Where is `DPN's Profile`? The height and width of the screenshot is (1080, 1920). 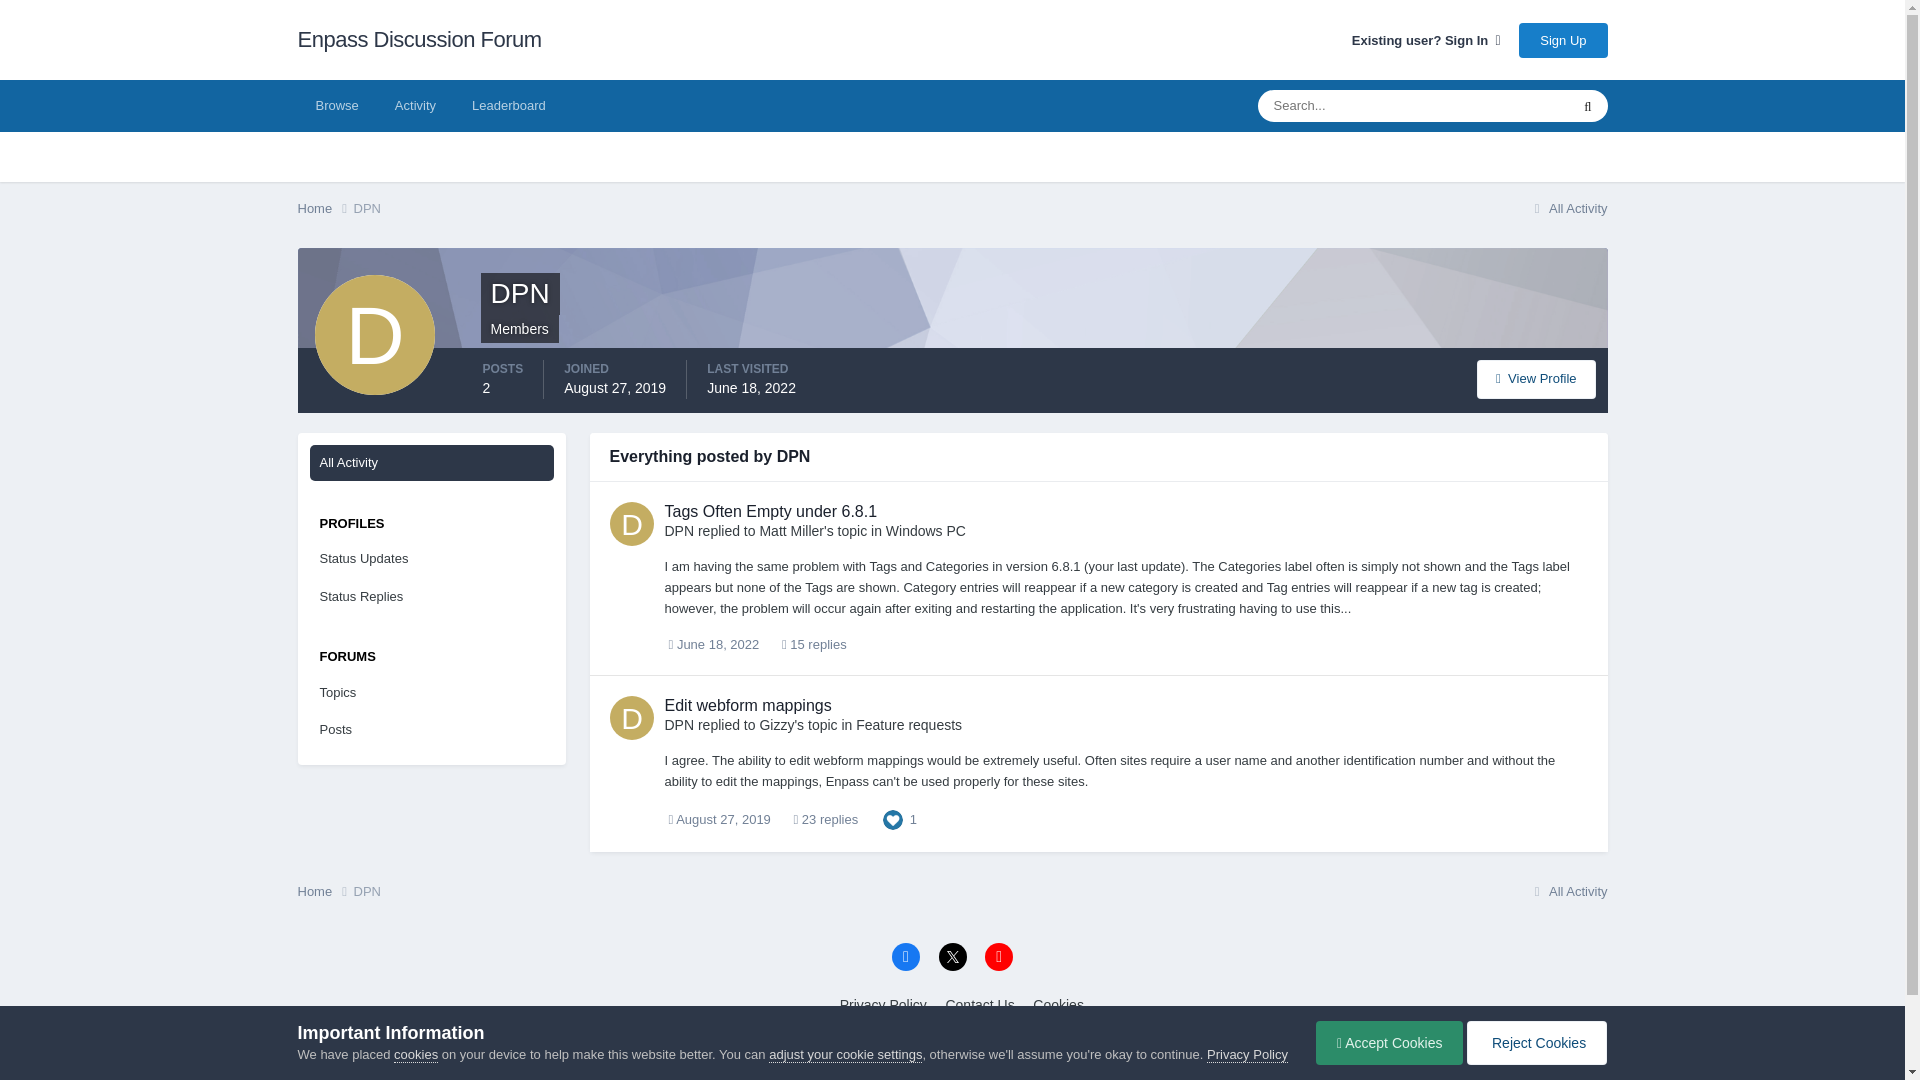 DPN's Profile is located at coordinates (1536, 378).